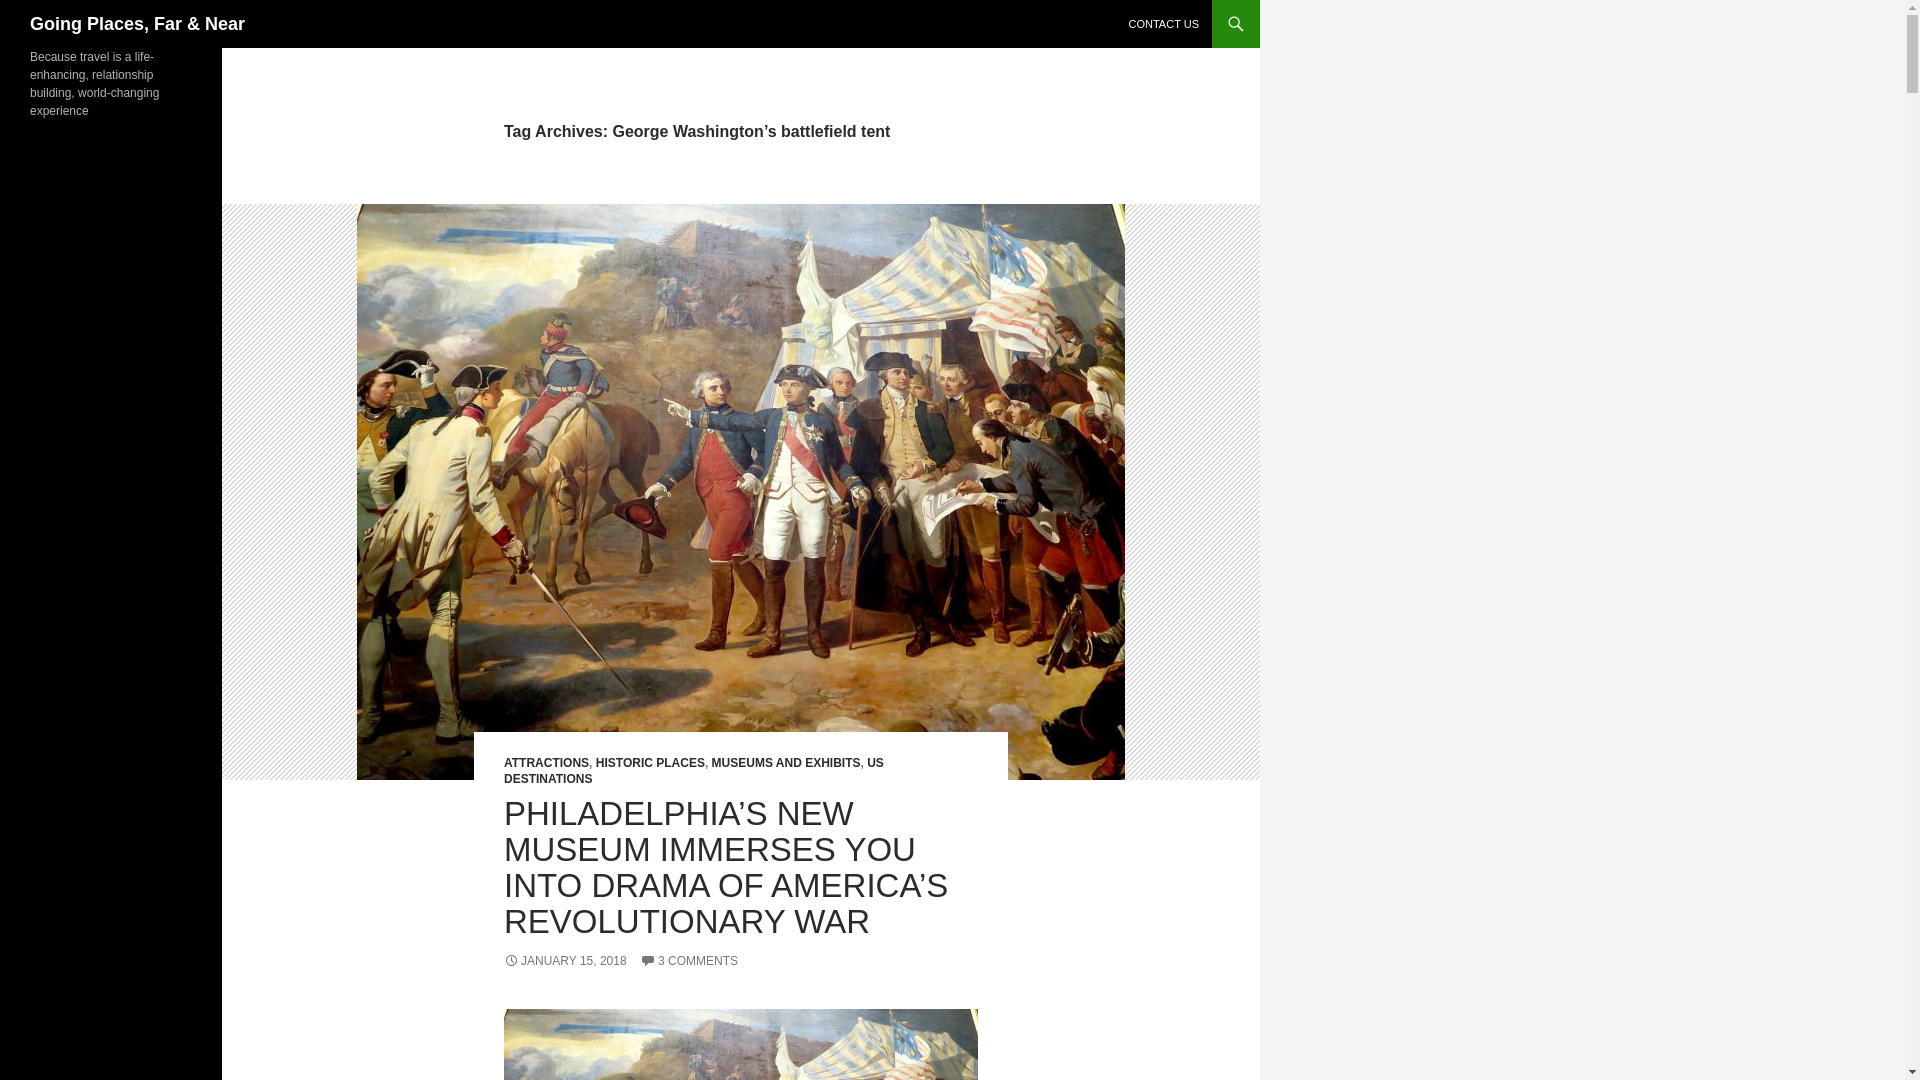 The width and height of the screenshot is (1920, 1080). What do you see at coordinates (688, 960) in the screenshot?
I see `3 COMMENTS` at bounding box center [688, 960].